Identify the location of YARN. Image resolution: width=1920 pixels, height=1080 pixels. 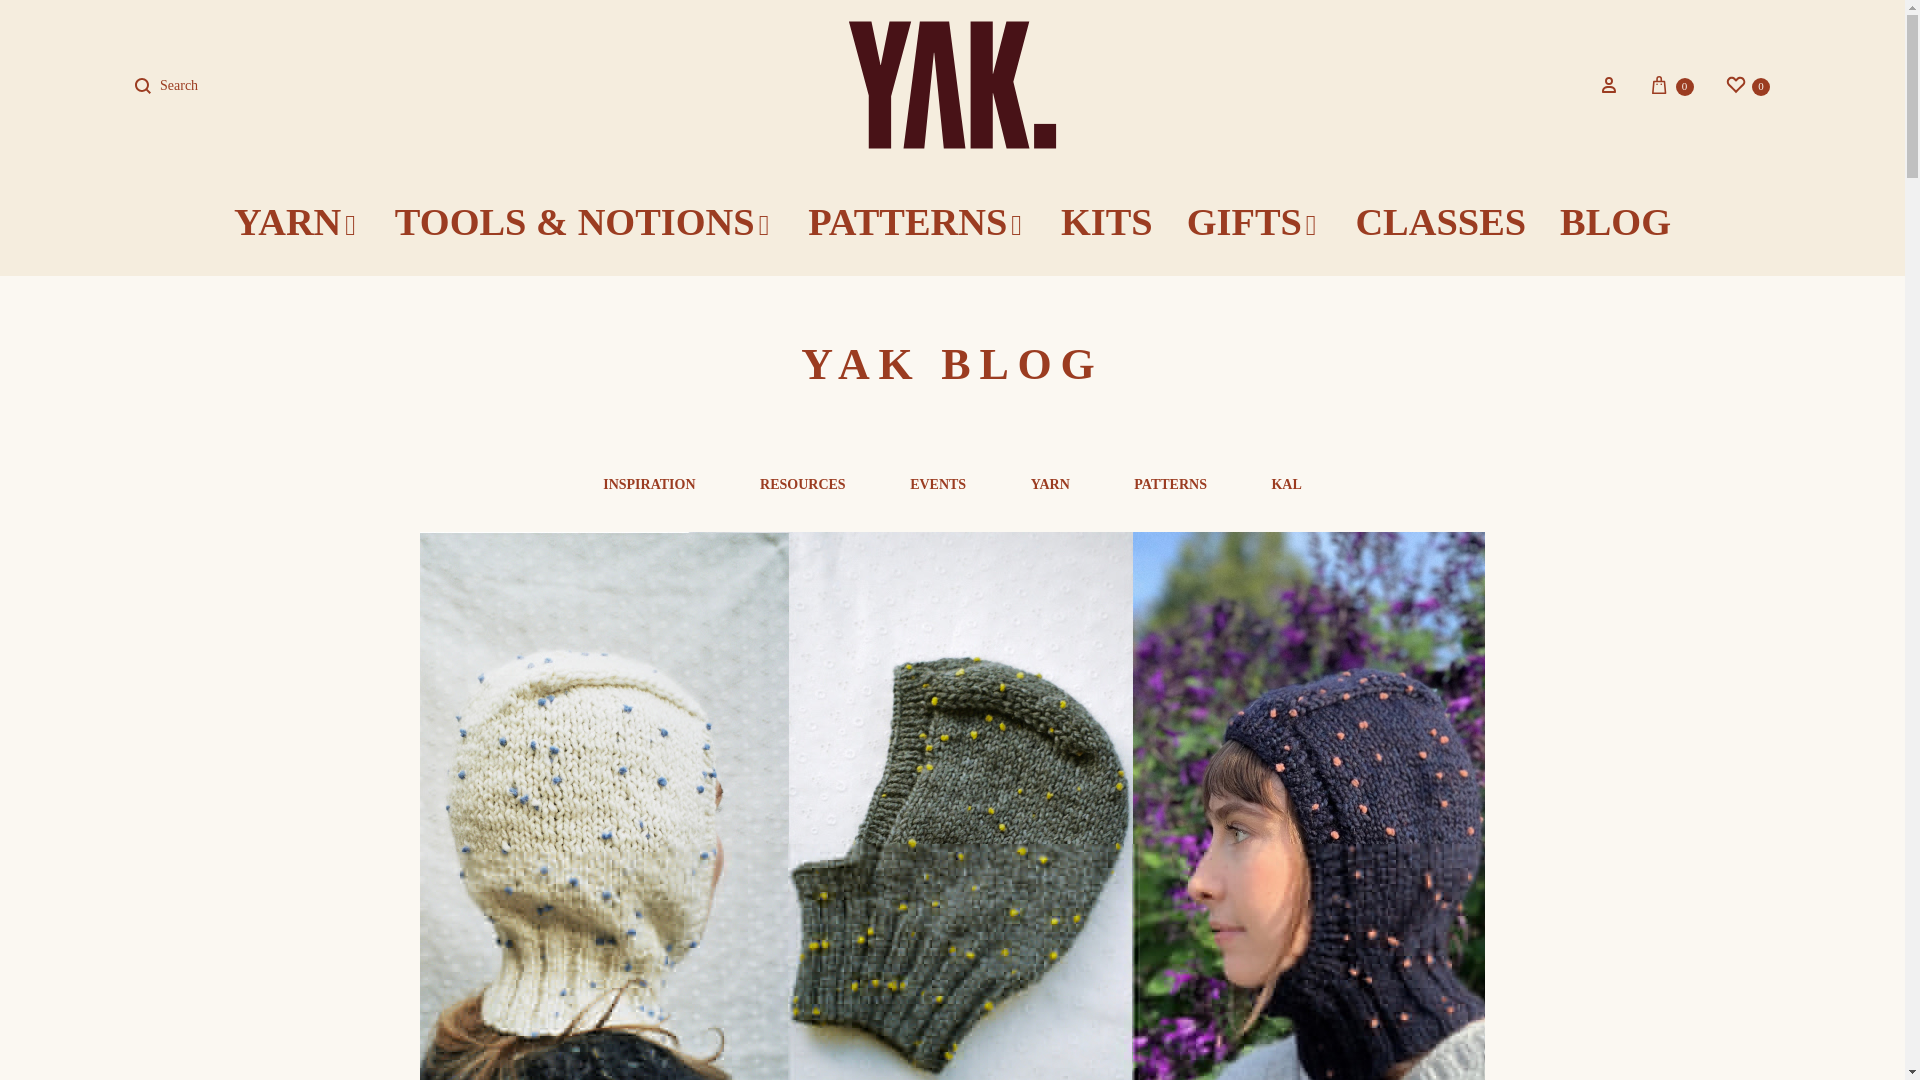
(1670, 84).